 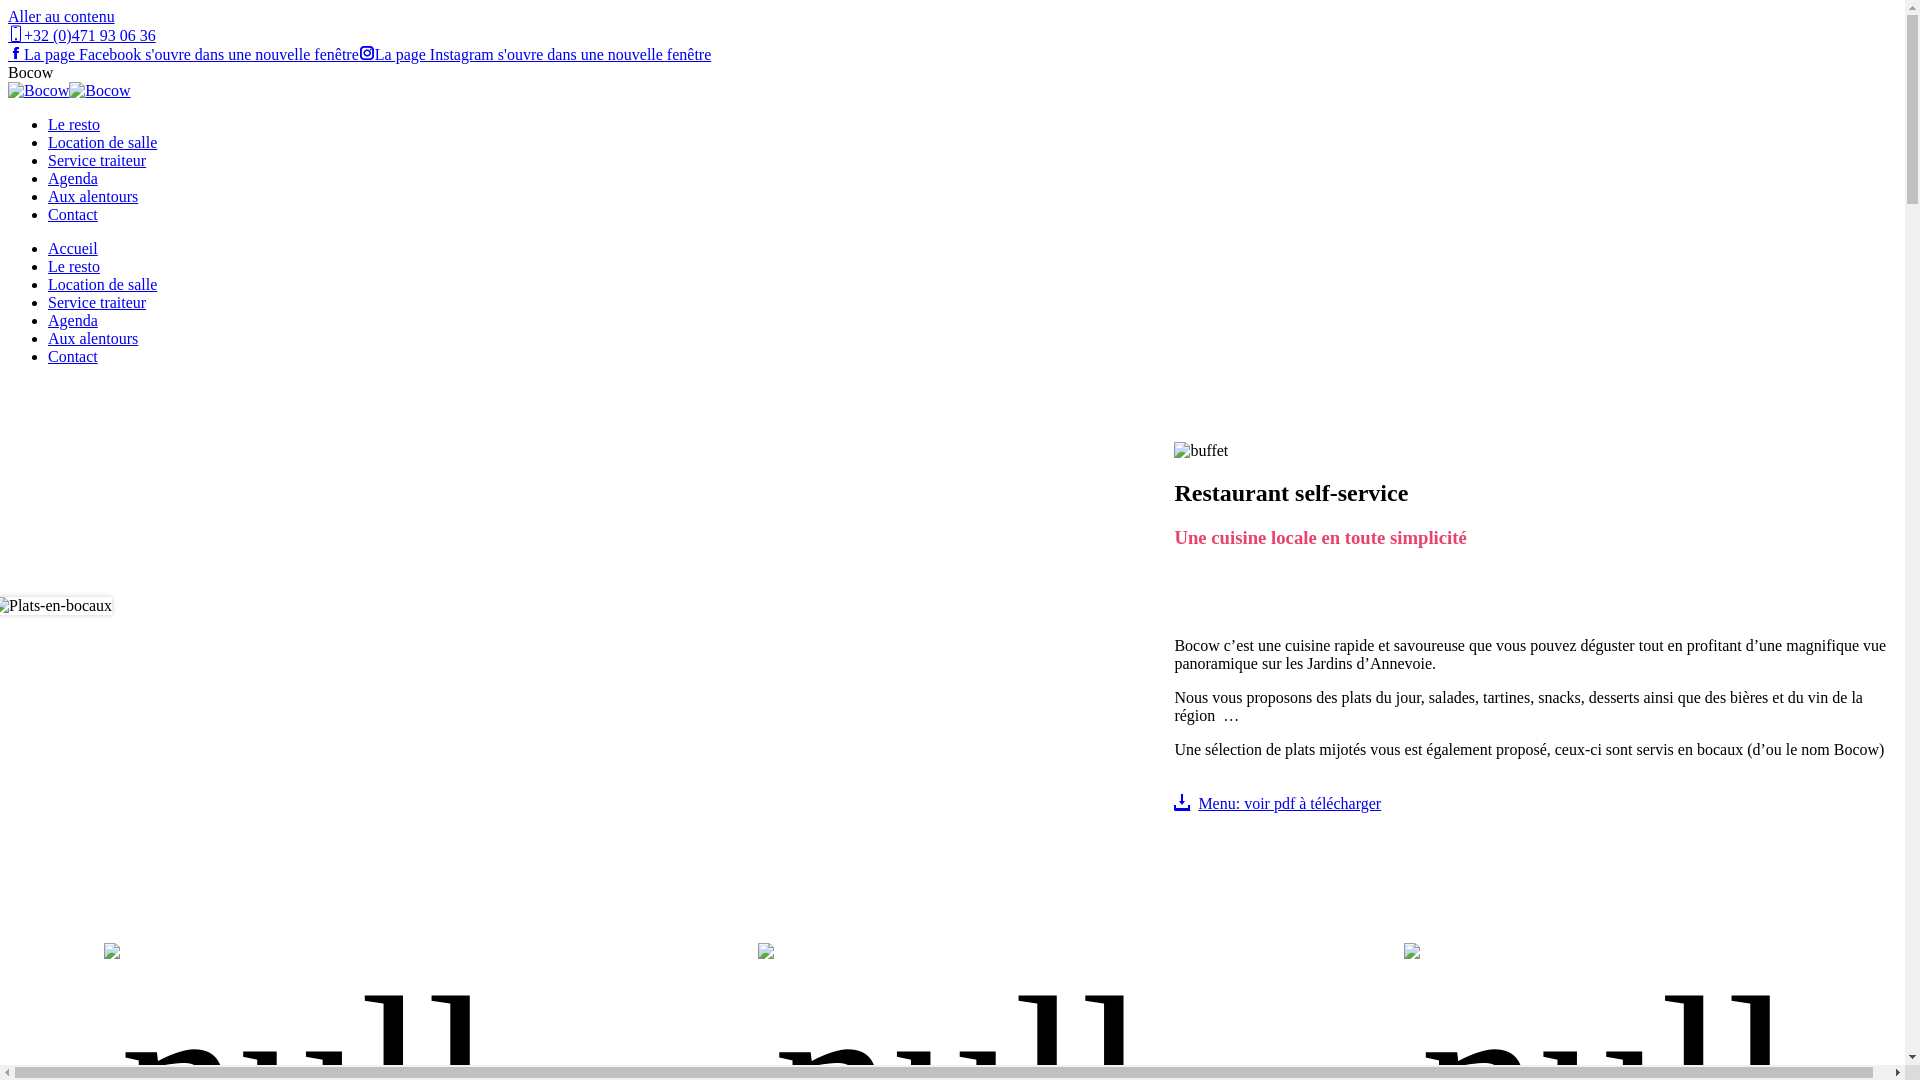 What do you see at coordinates (73, 320) in the screenshot?
I see `Agenda` at bounding box center [73, 320].